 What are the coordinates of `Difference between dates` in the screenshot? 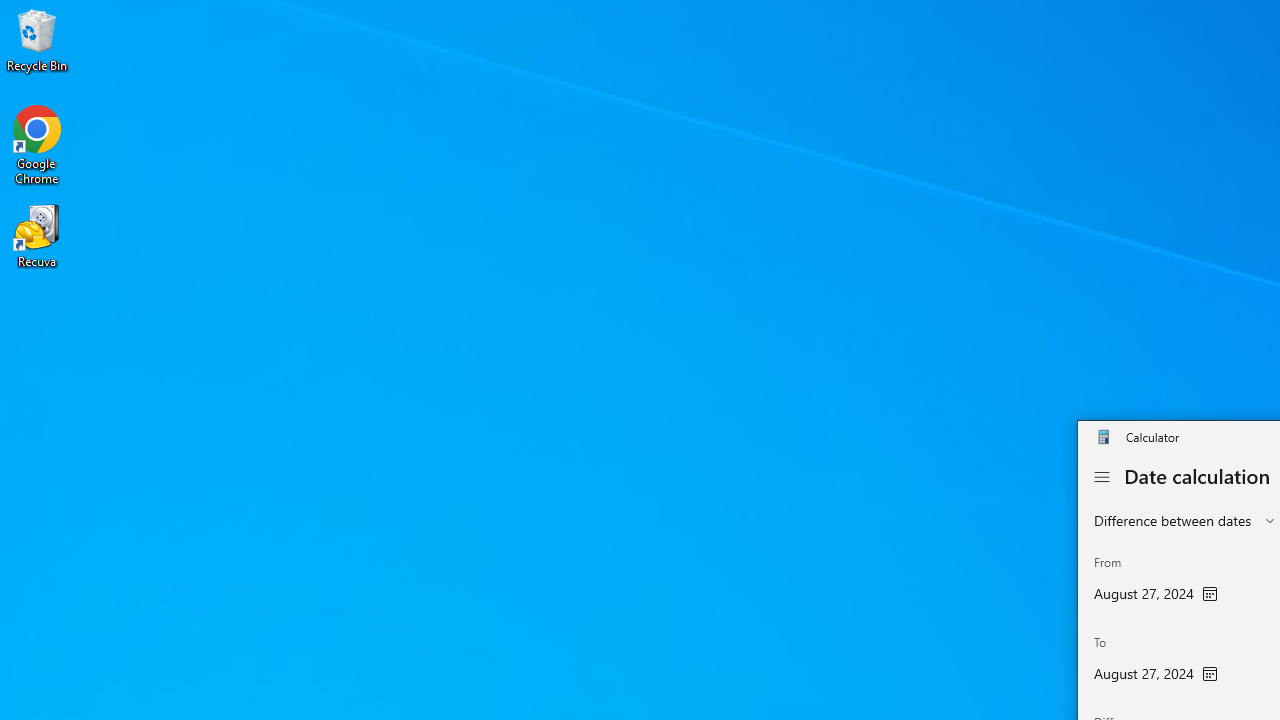 It's located at (1172, 520).